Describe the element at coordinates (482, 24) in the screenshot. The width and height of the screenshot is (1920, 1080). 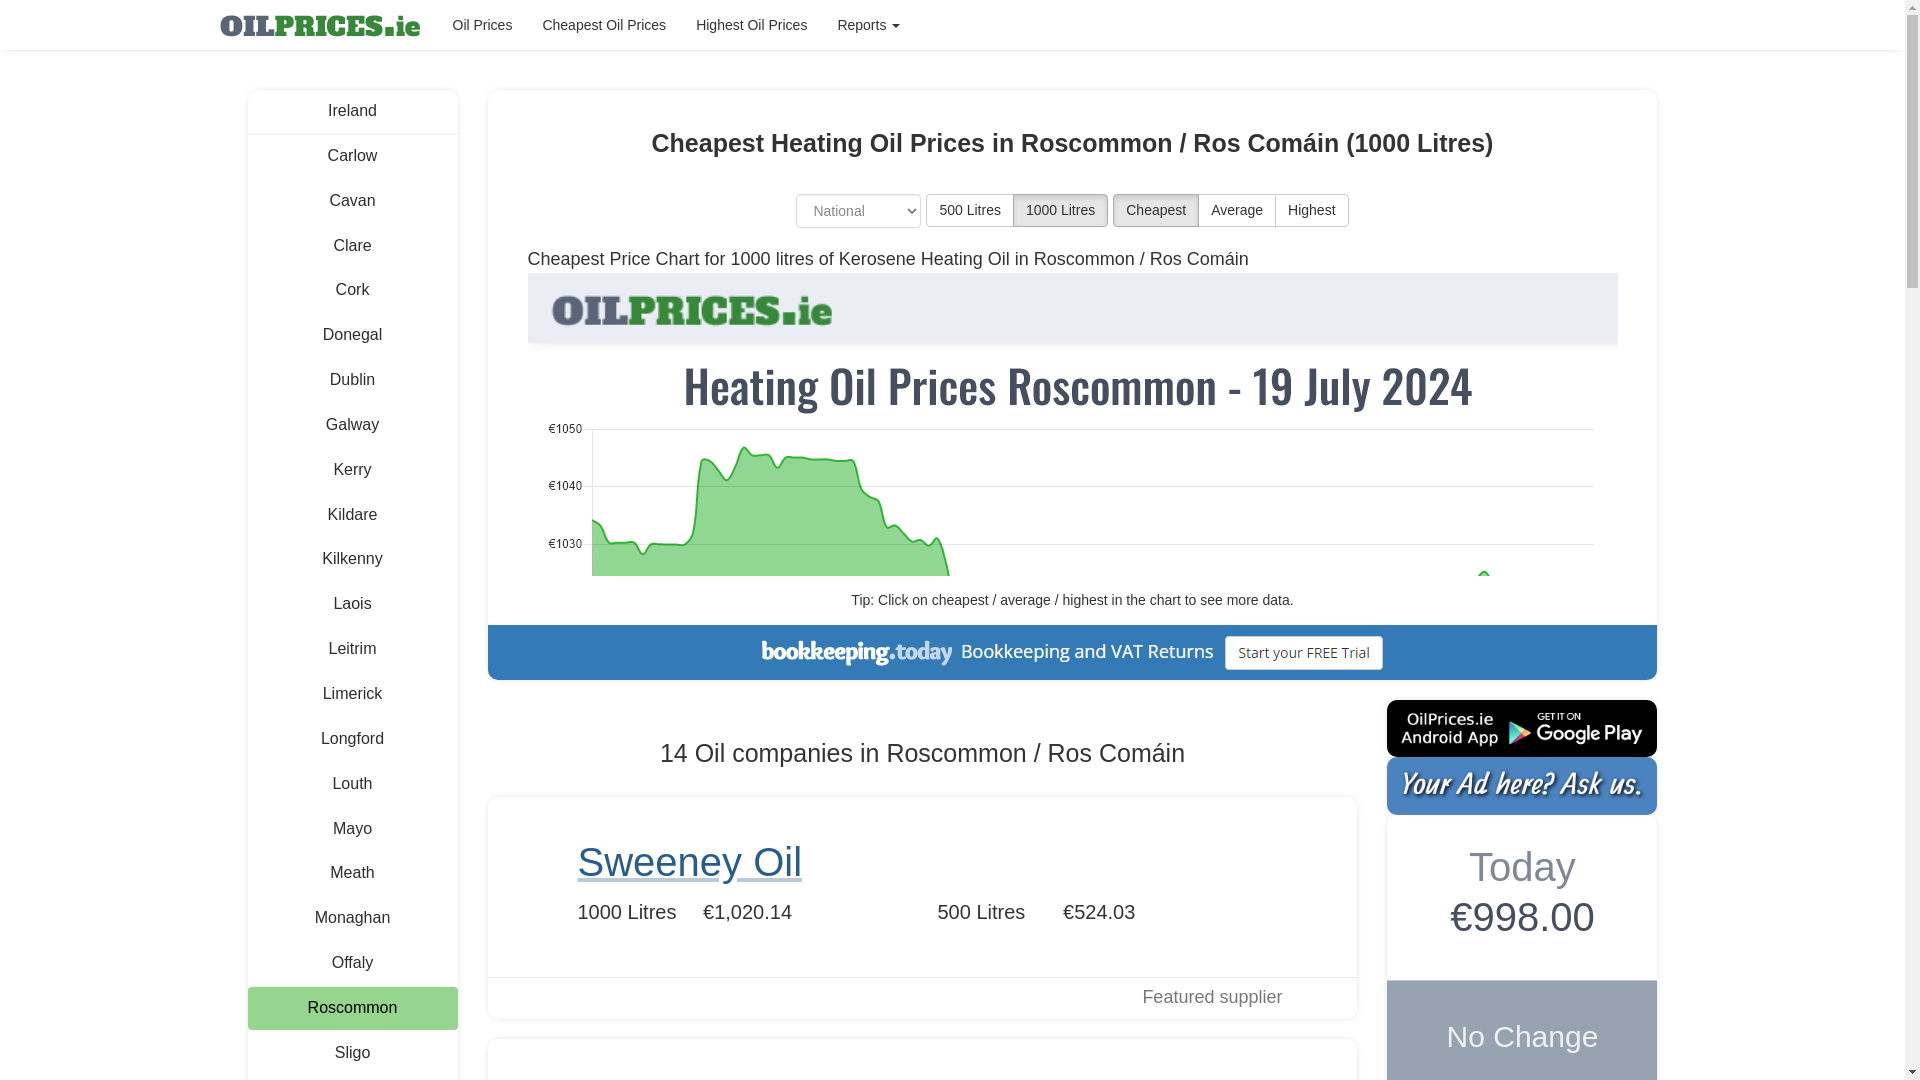
I see `Oil Prices` at that location.